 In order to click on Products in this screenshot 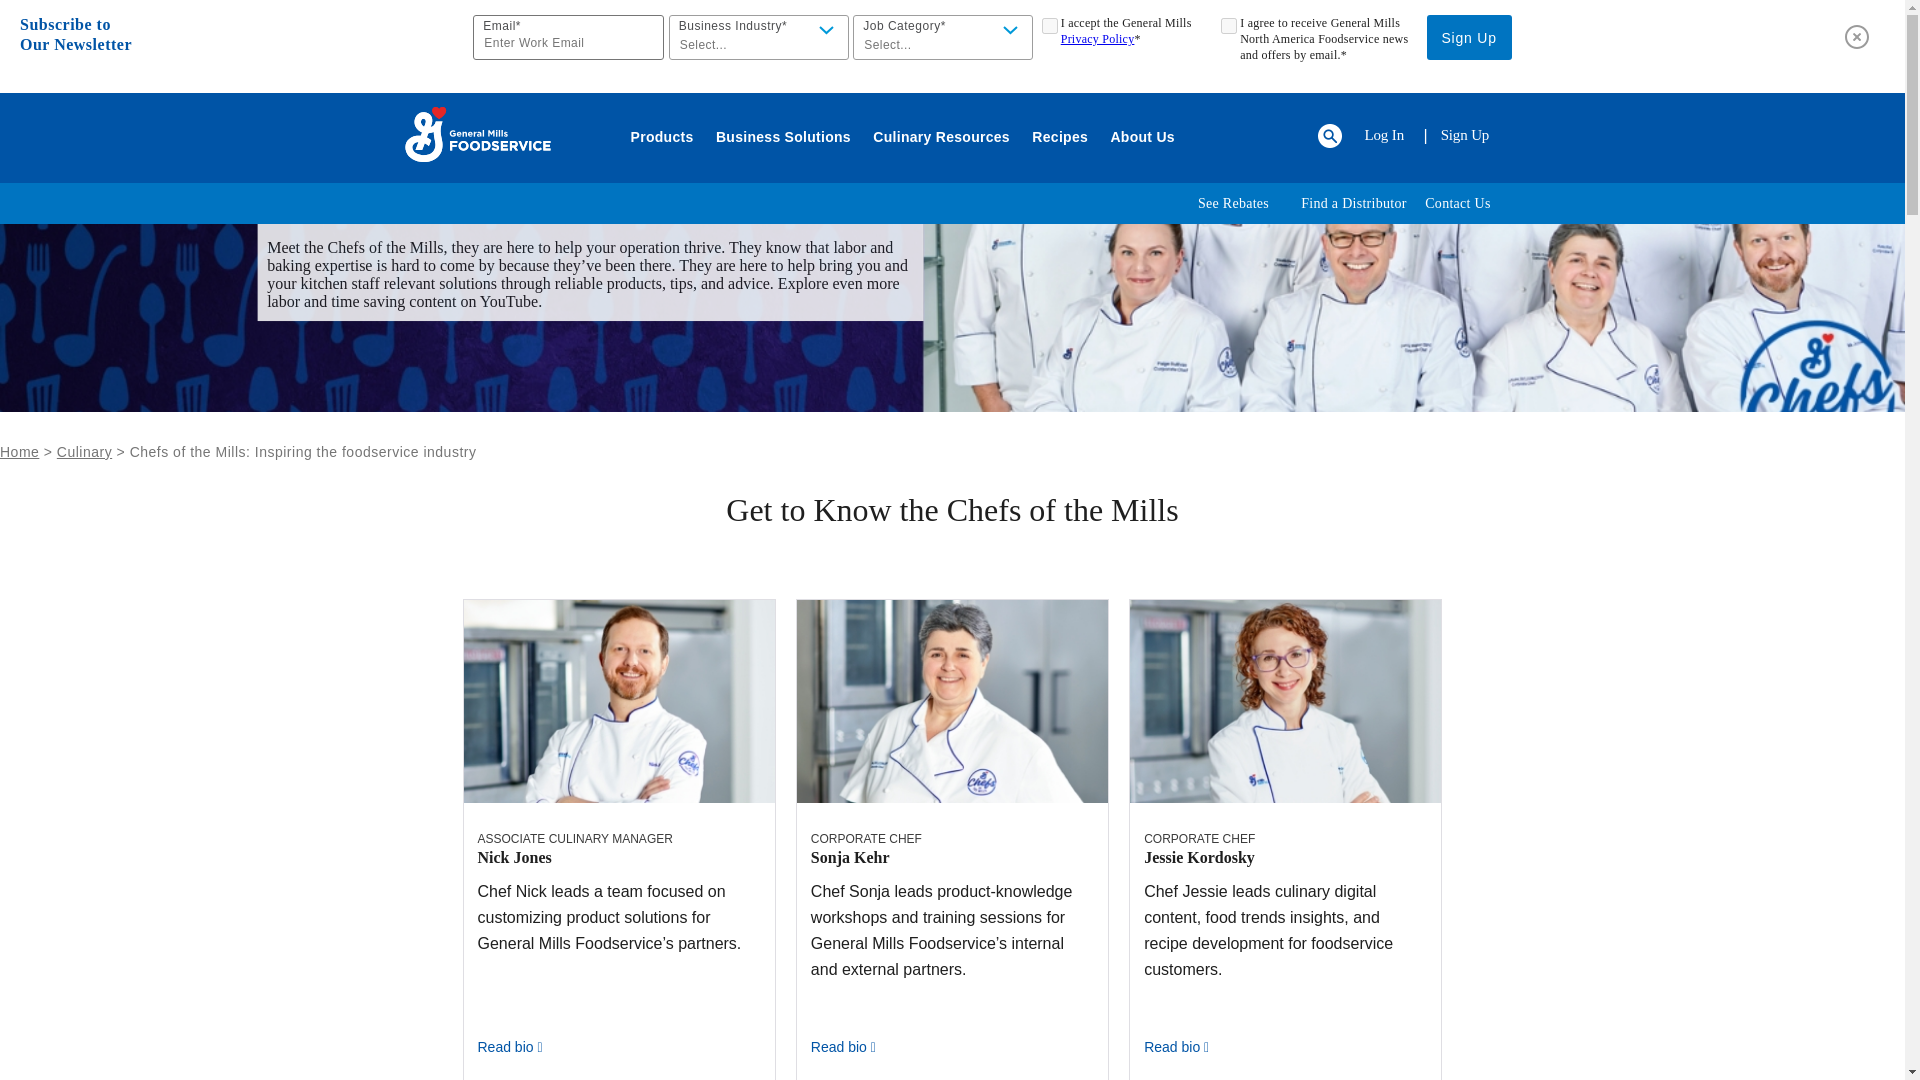, I will do `click(662, 137)`.